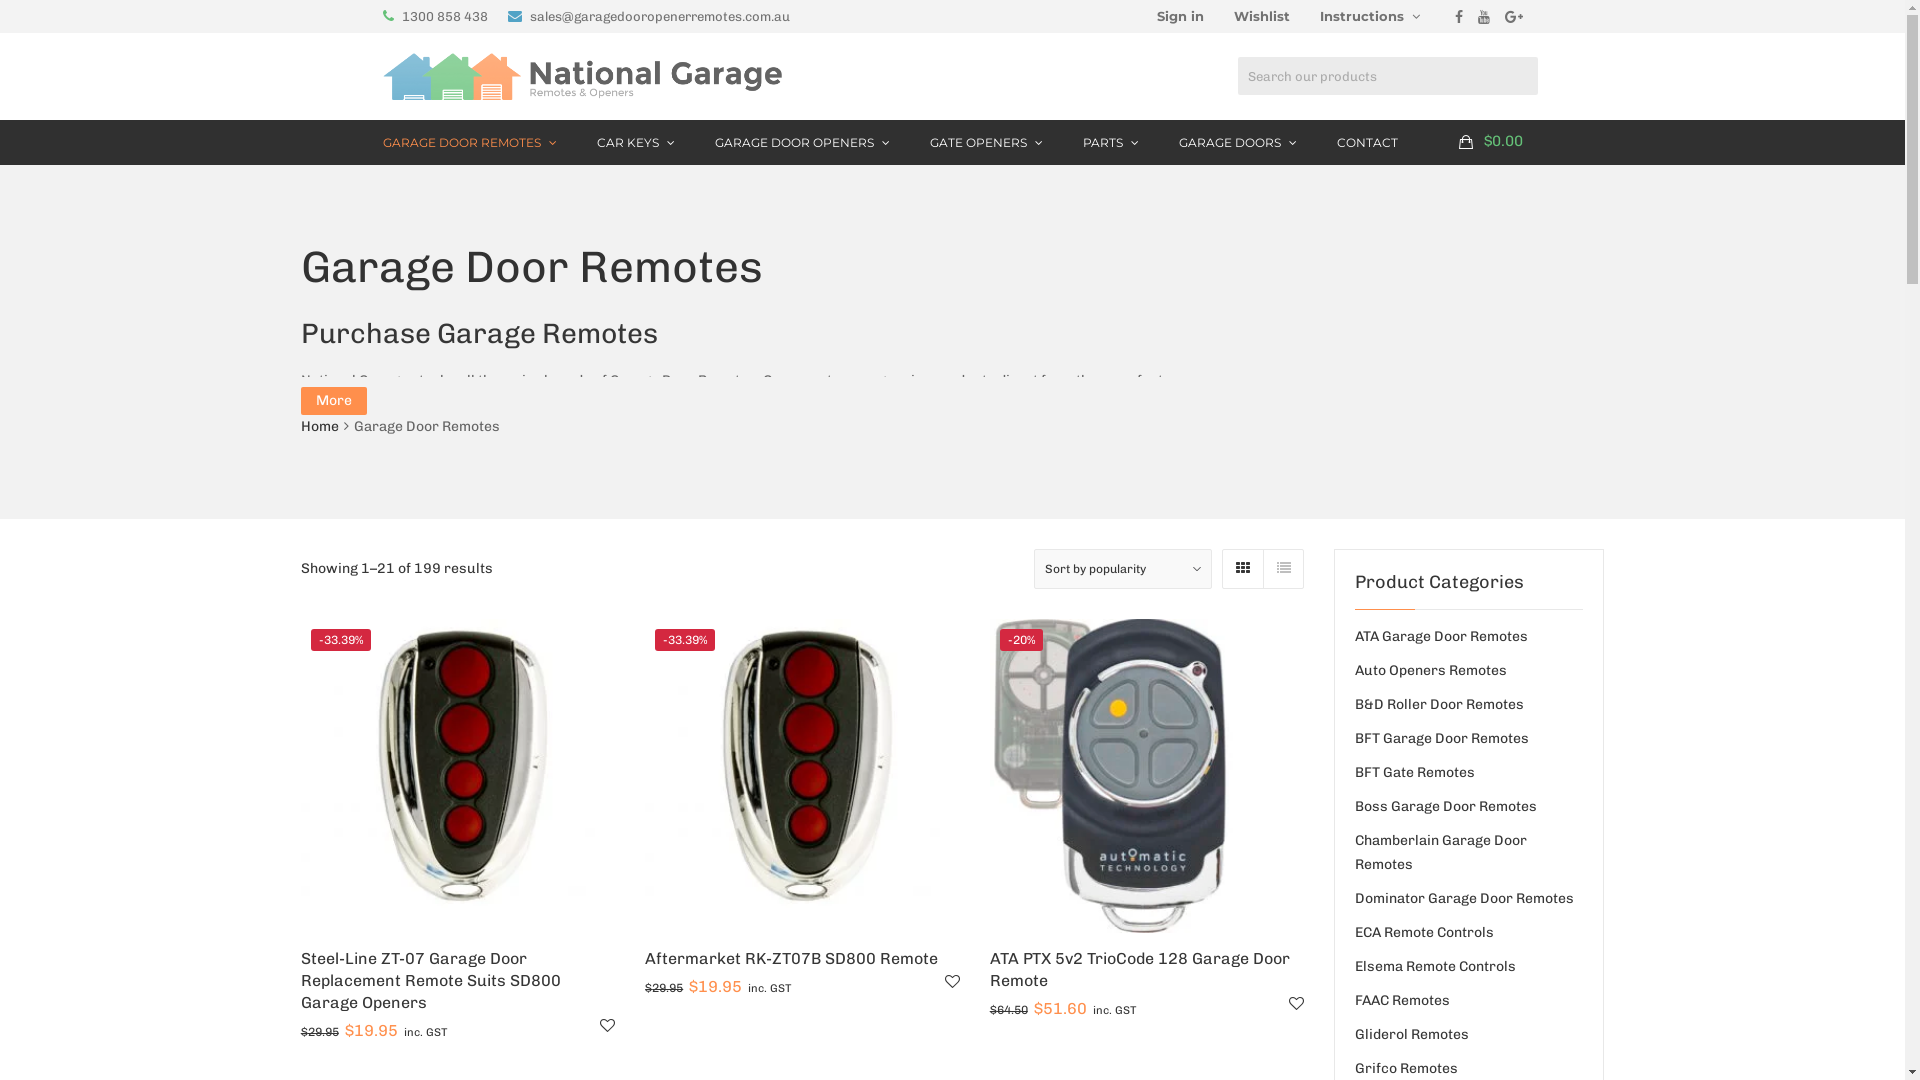 Image resolution: width=1920 pixels, height=1080 pixels. I want to click on CAR KEYS, so click(635, 142).